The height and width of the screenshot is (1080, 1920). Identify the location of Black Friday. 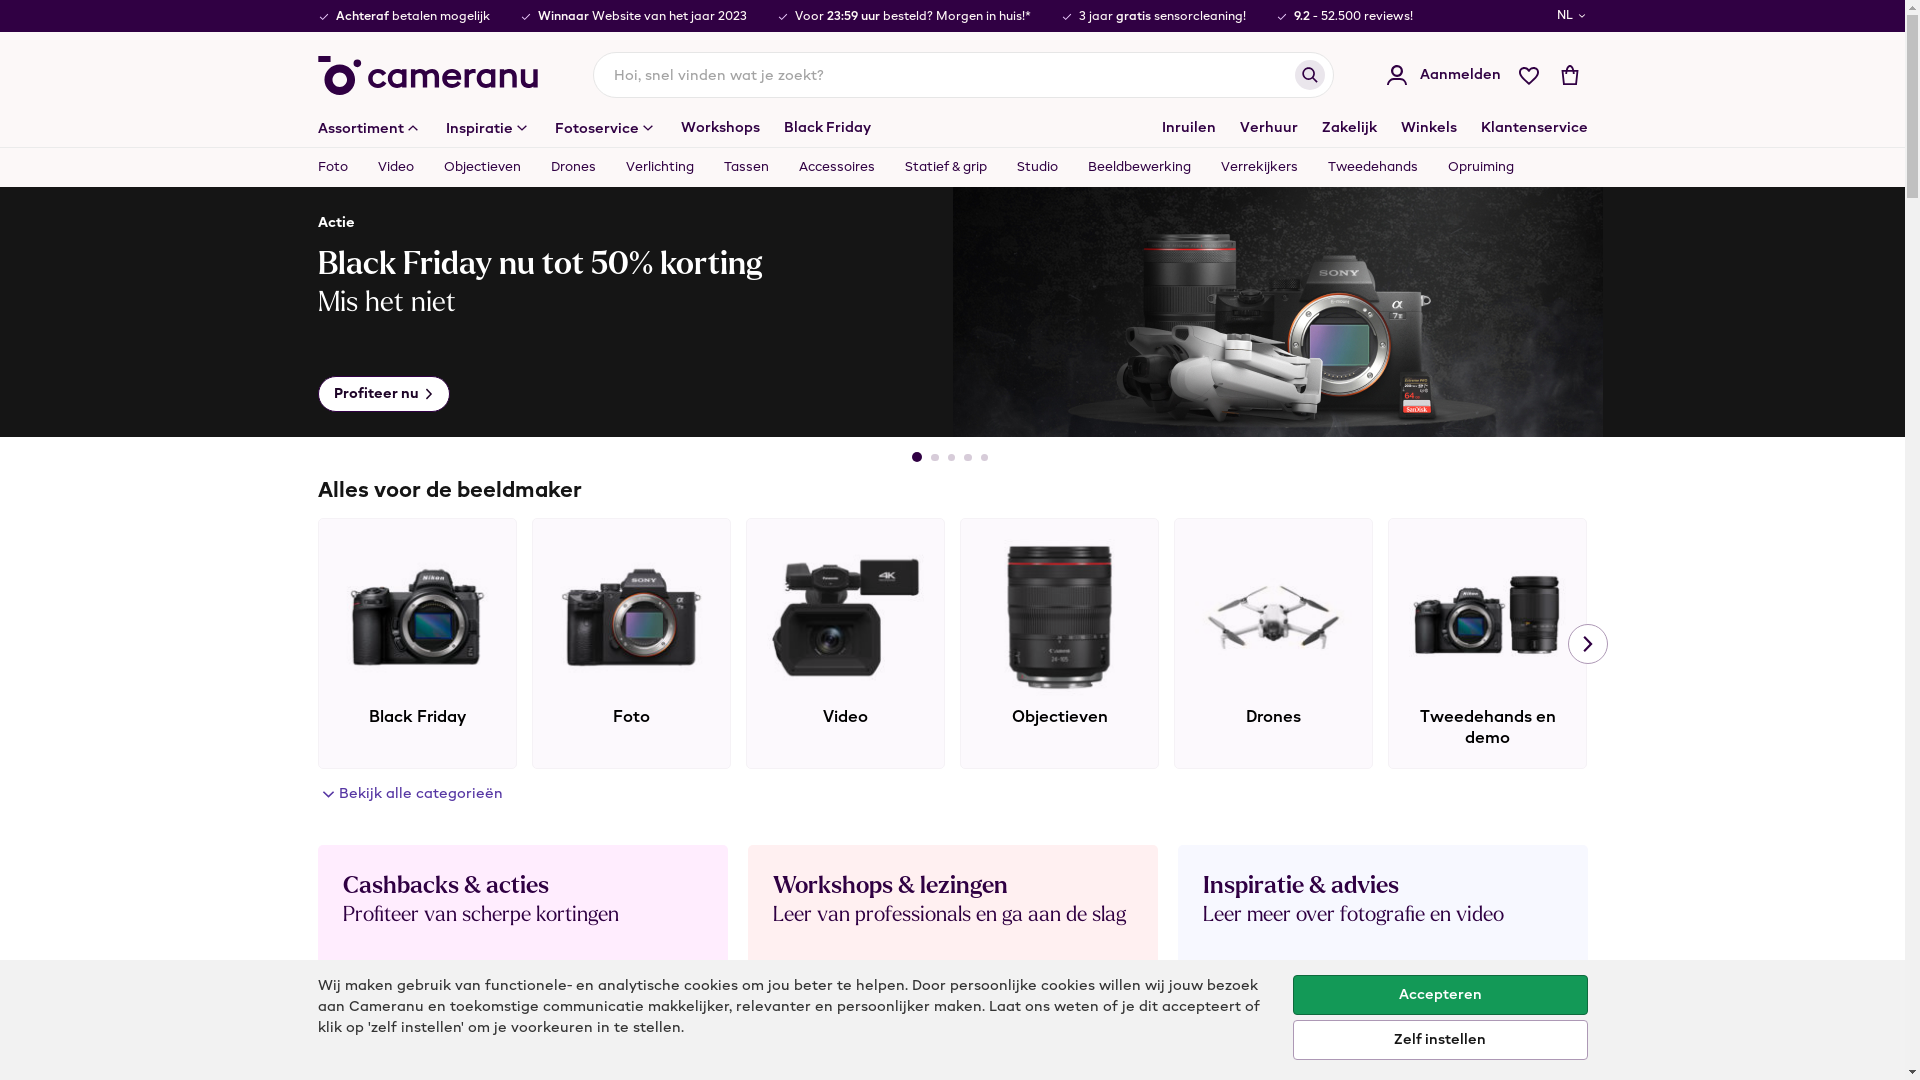
(828, 128).